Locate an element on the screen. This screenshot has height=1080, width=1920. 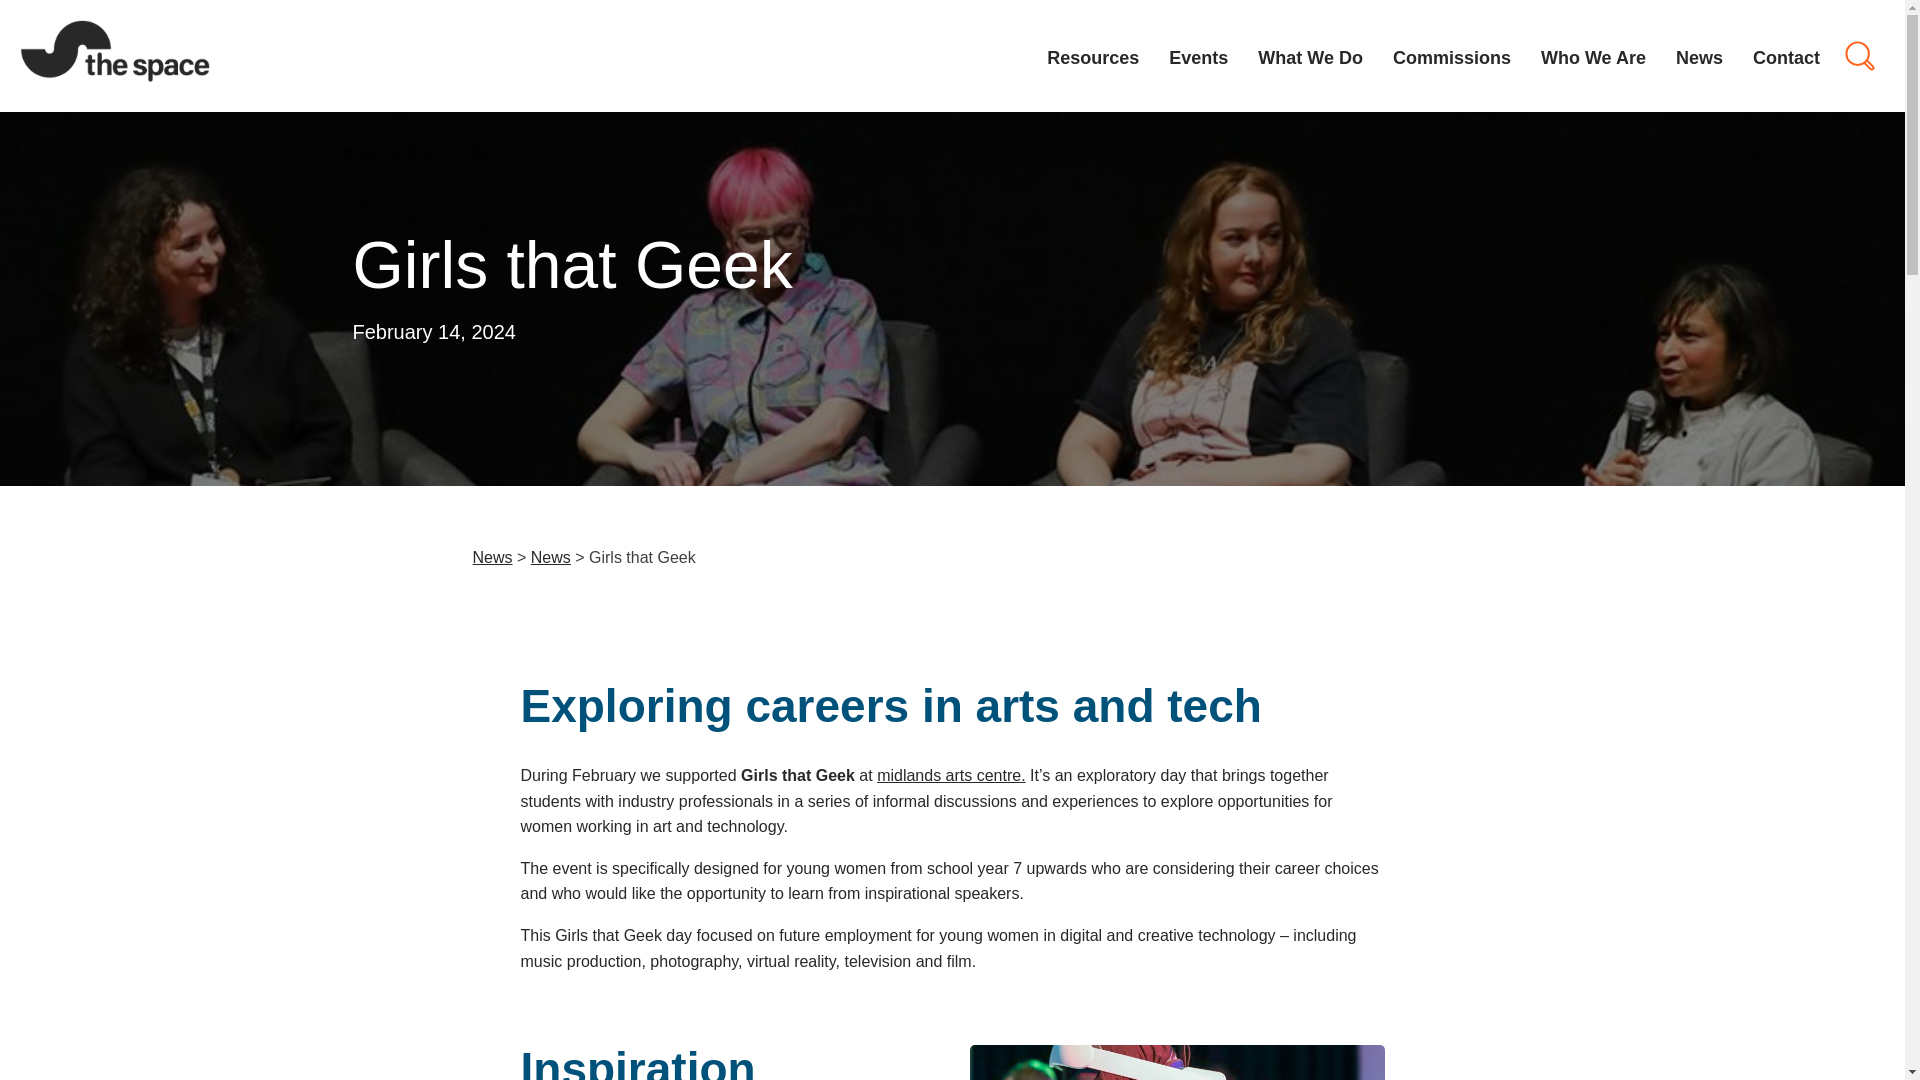
Resources is located at coordinates (1092, 56).